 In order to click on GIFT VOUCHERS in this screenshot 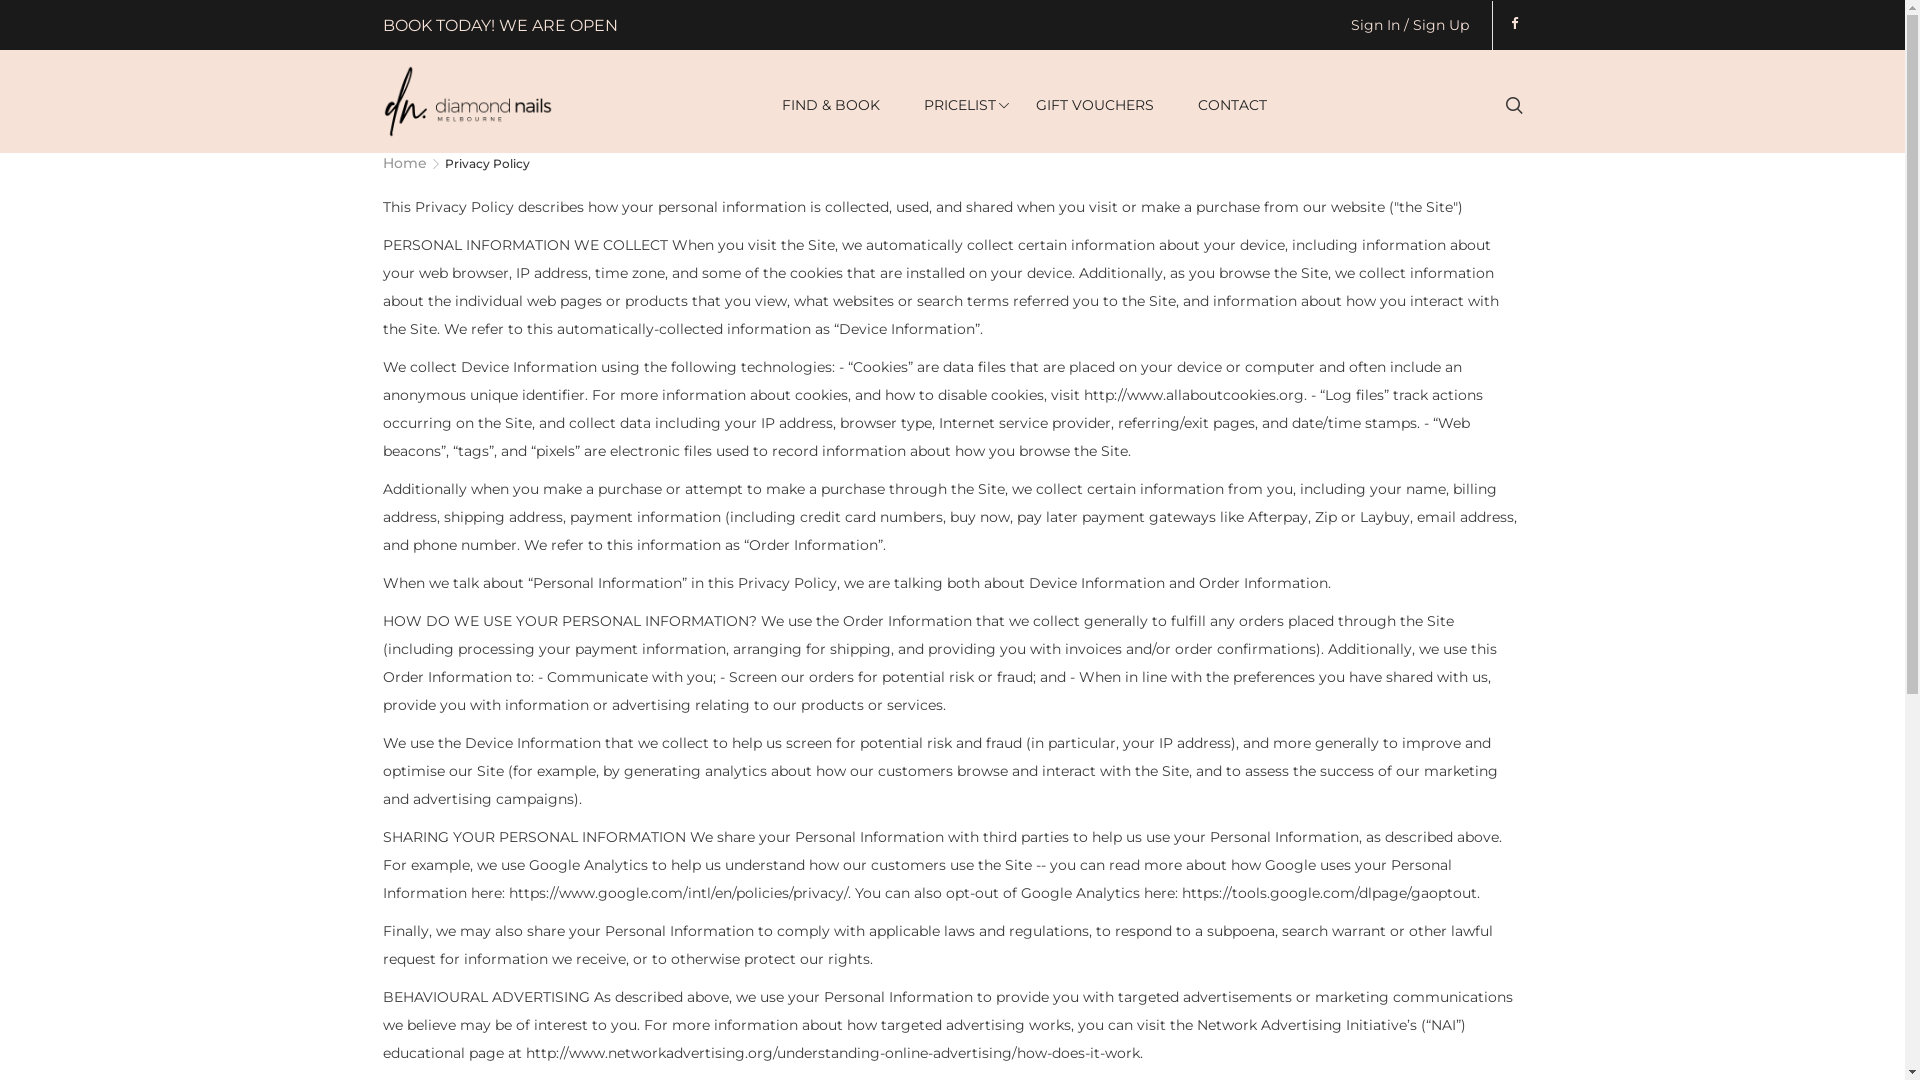, I will do `click(1095, 106)`.